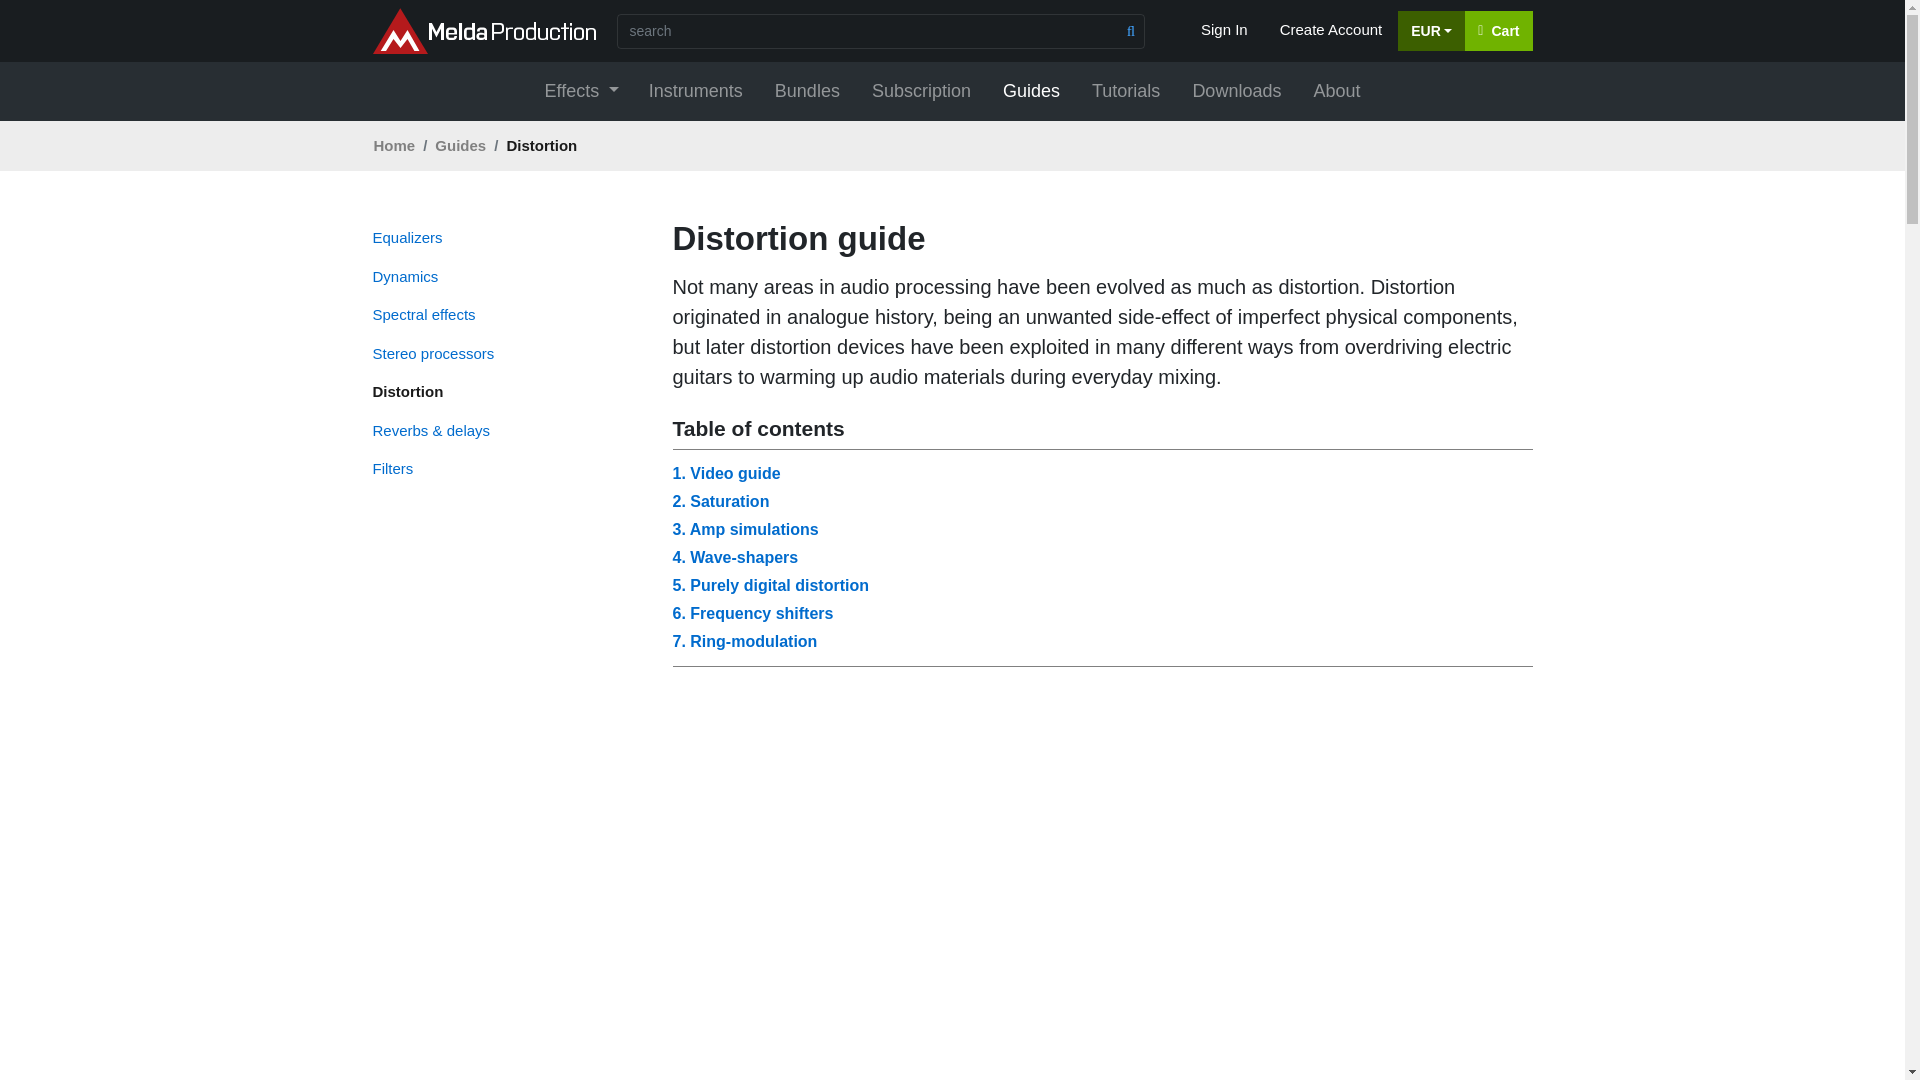 Image resolution: width=1920 pixels, height=1080 pixels. What do you see at coordinates (580, 92) in the screenshot?
I see `Effects` at bounding box center [580, 92].